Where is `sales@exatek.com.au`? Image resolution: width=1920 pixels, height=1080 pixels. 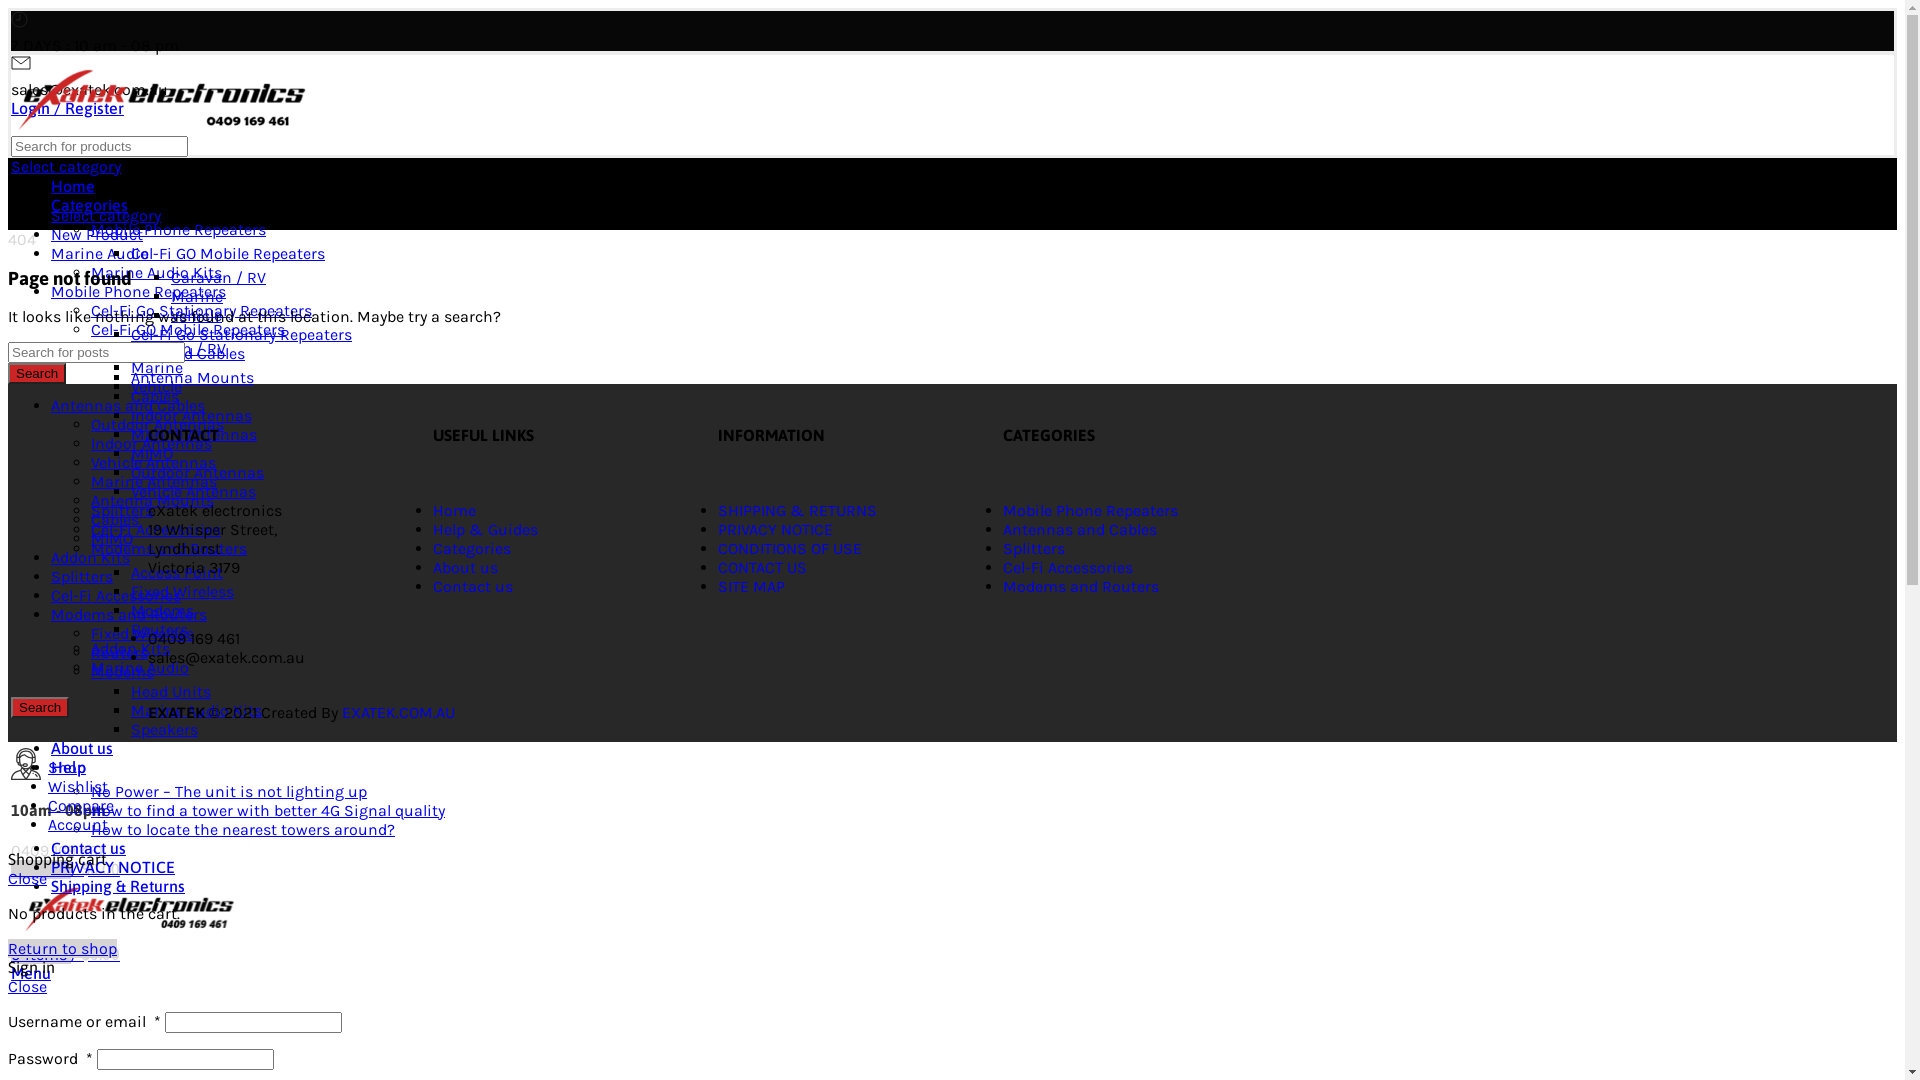
sales@exatek.com.au is located at coordinates (711, 77).